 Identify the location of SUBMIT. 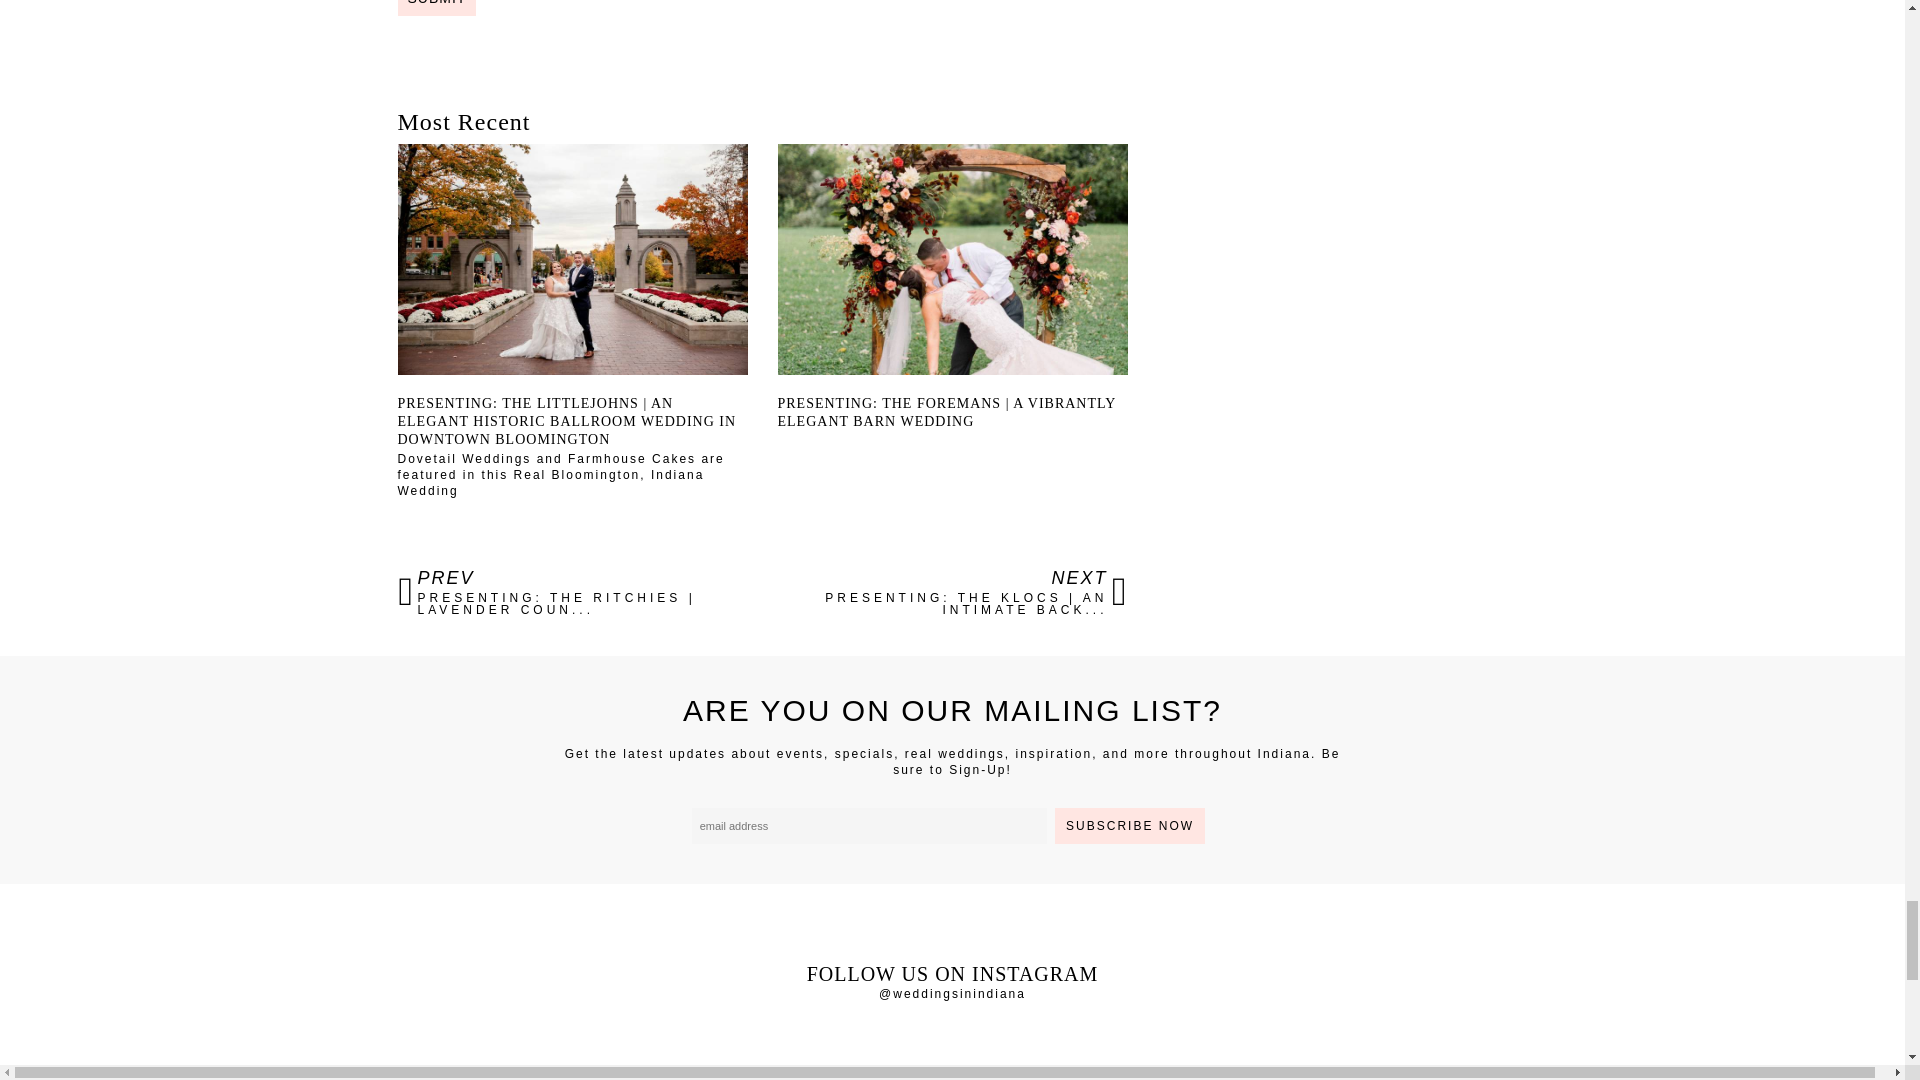
(436, 8).